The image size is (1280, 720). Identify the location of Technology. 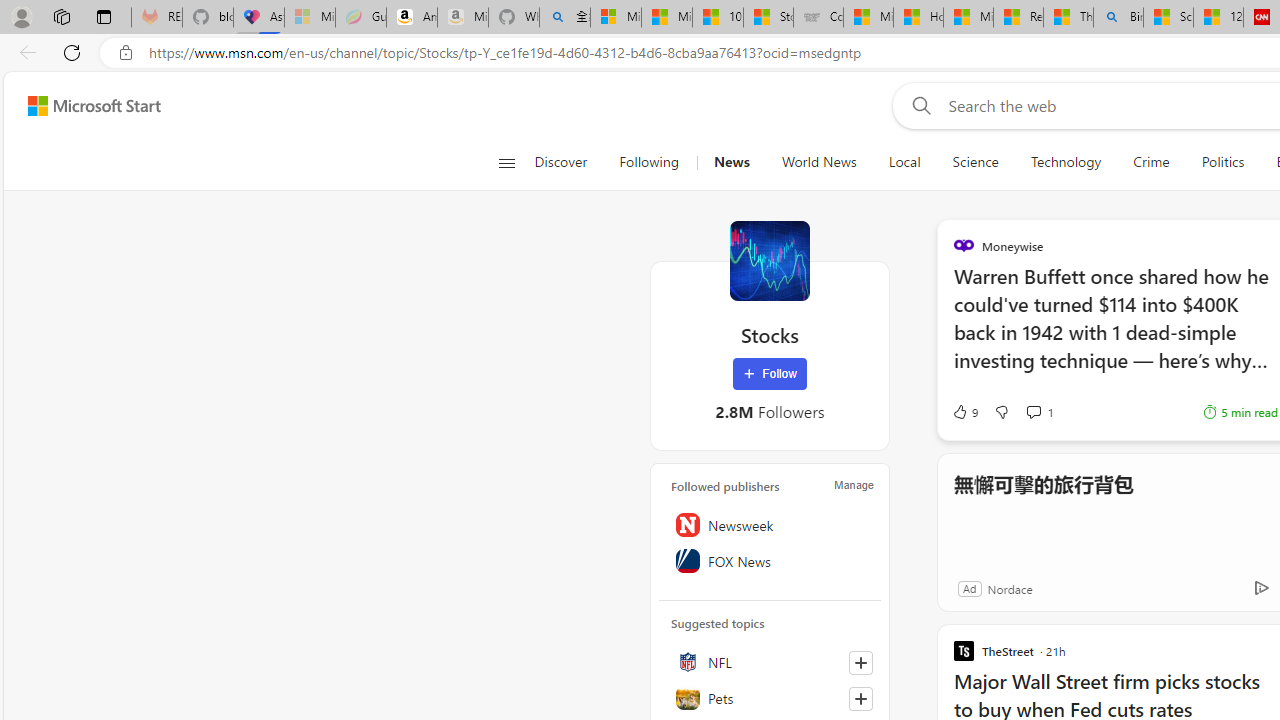
(1065, 162).